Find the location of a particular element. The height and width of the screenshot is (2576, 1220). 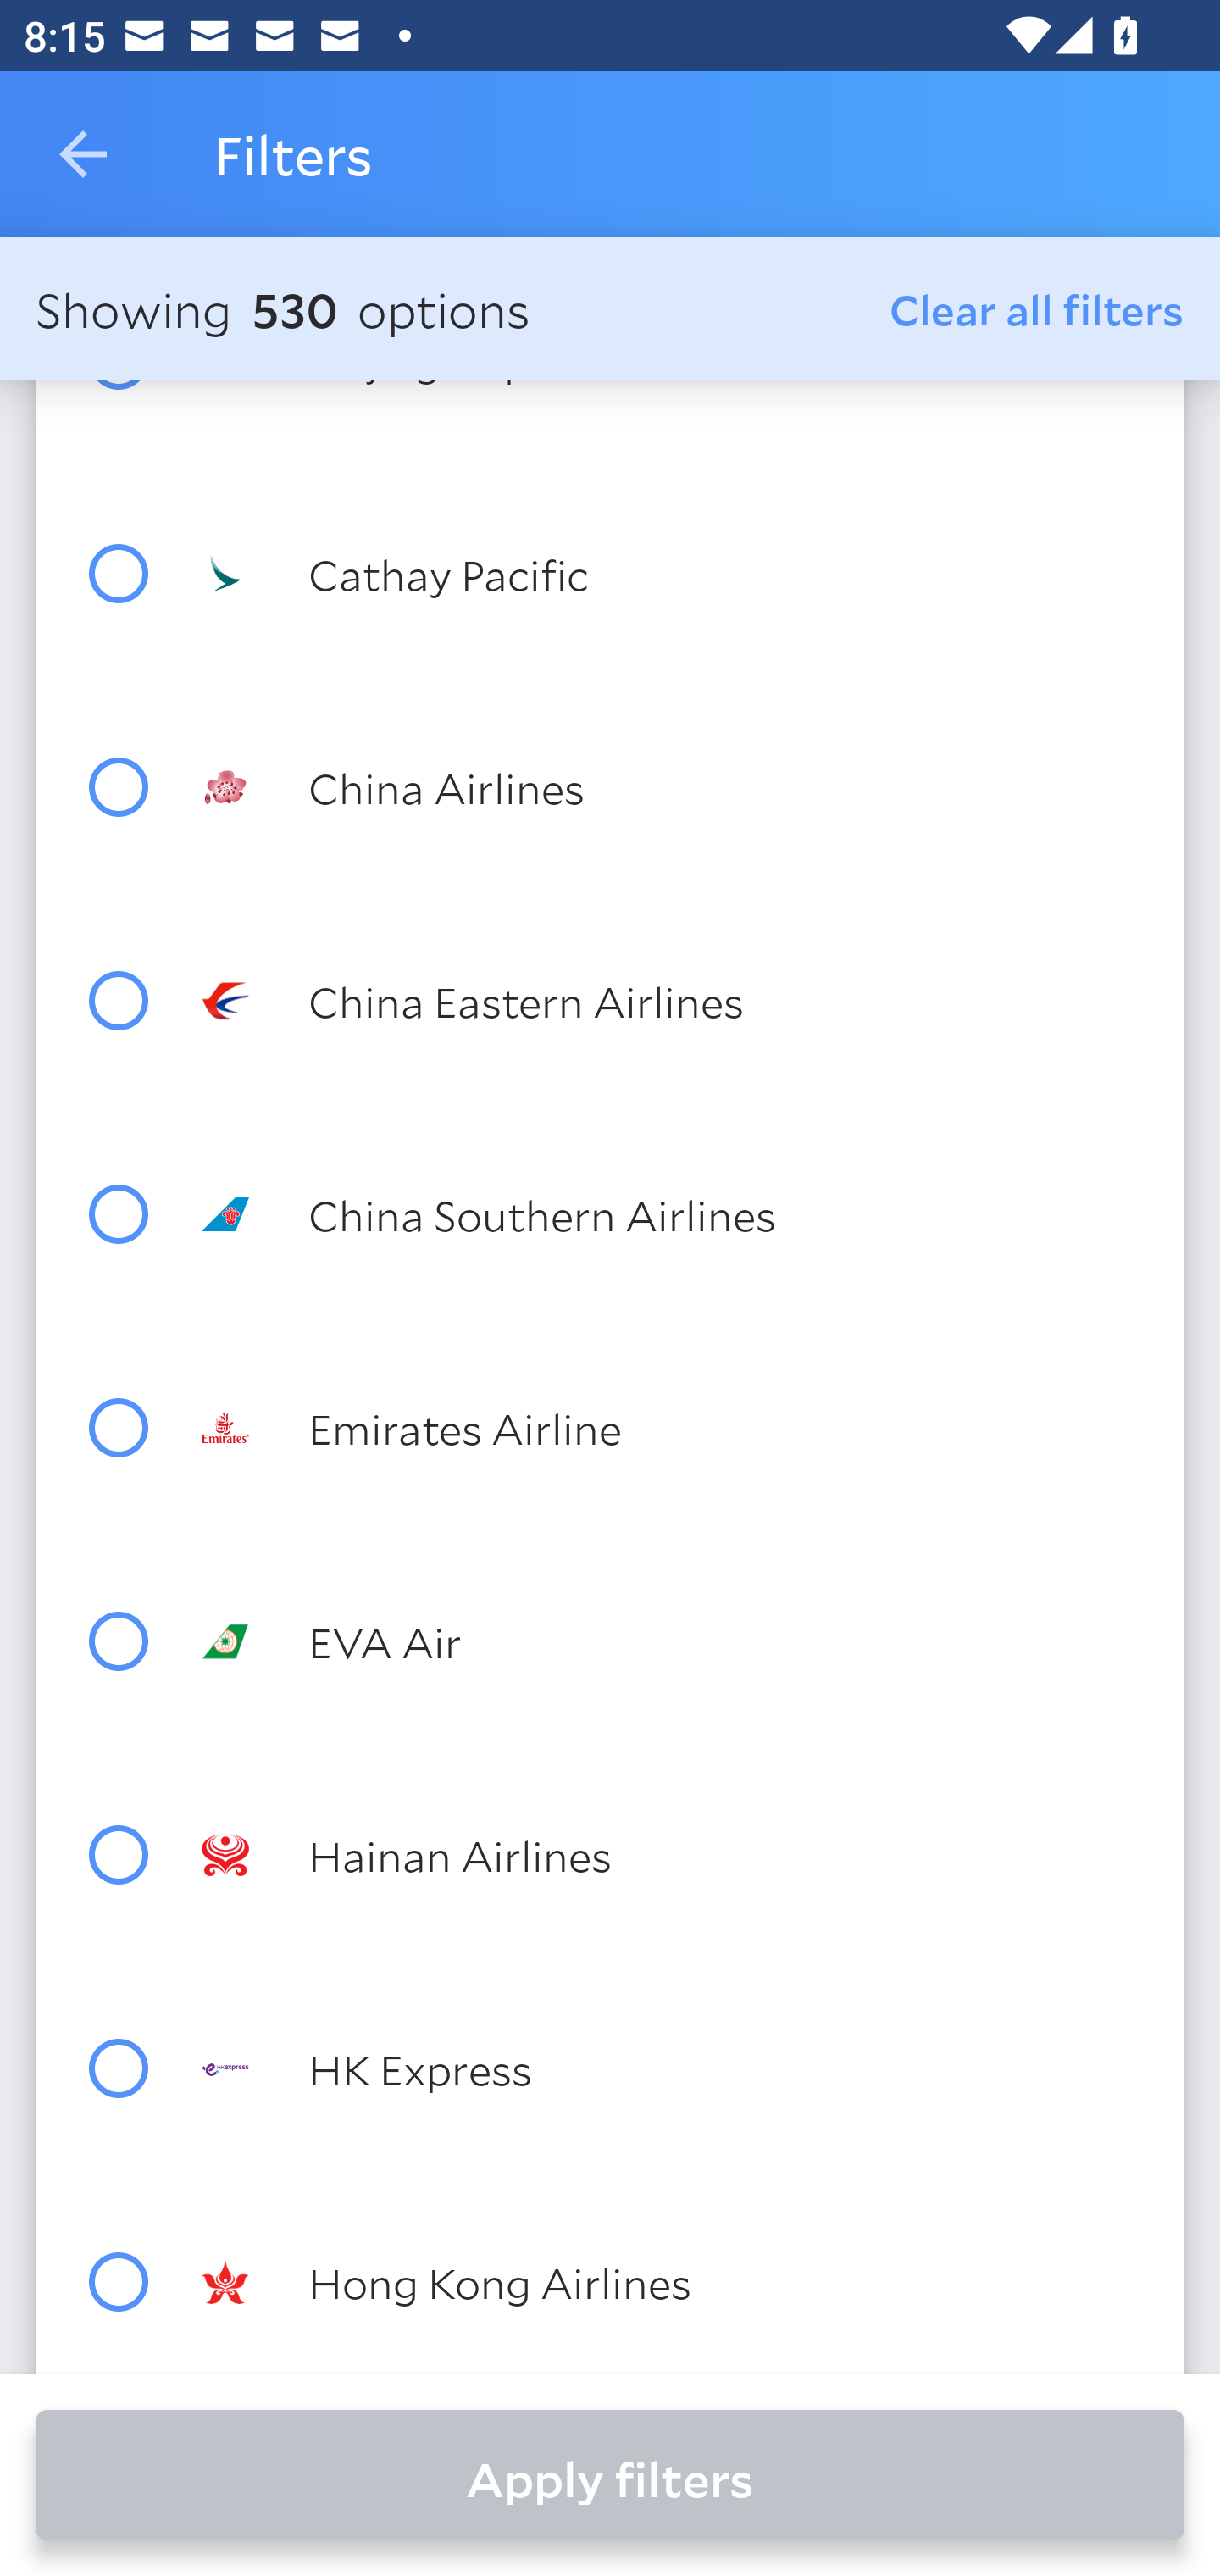

Emirates Airline is located at coordinates (669, 1427).